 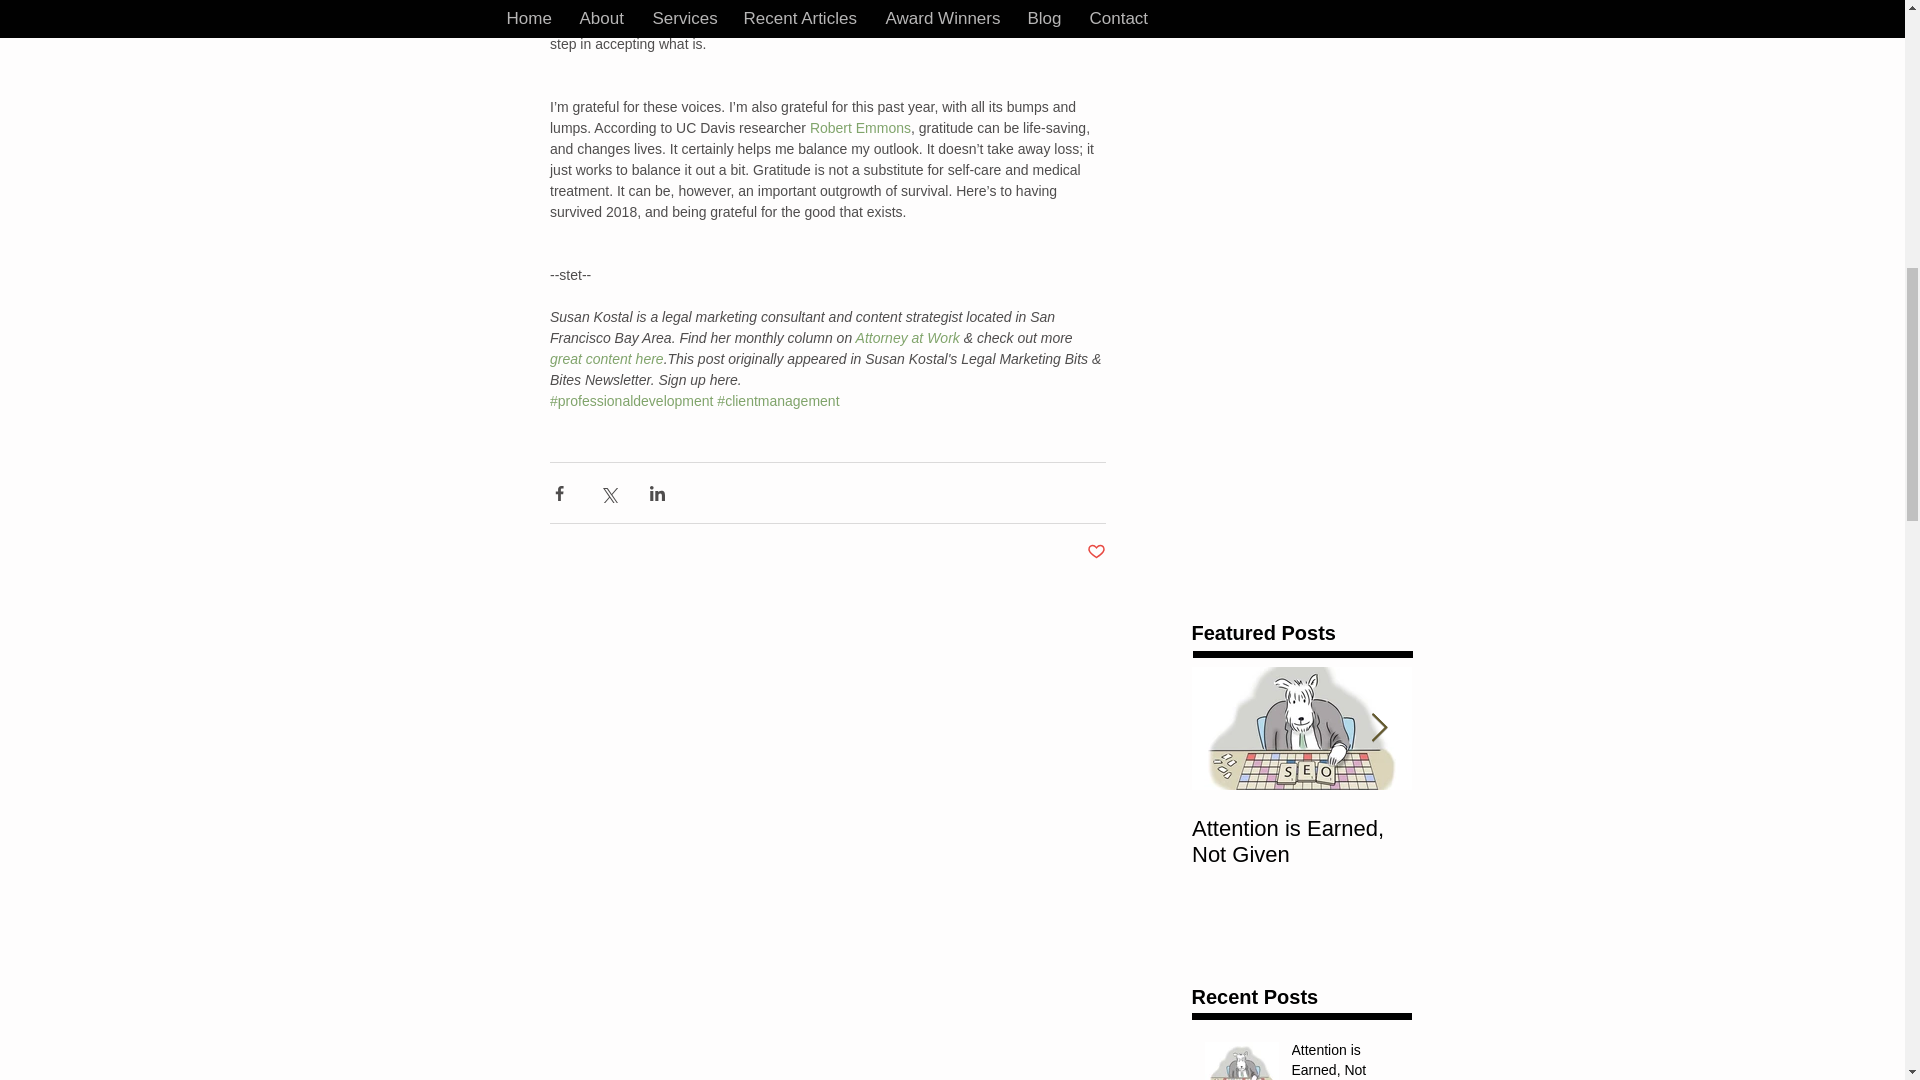 I want to click on Stop Saying "I'm Sorry.", so click(x=1522, y=842).